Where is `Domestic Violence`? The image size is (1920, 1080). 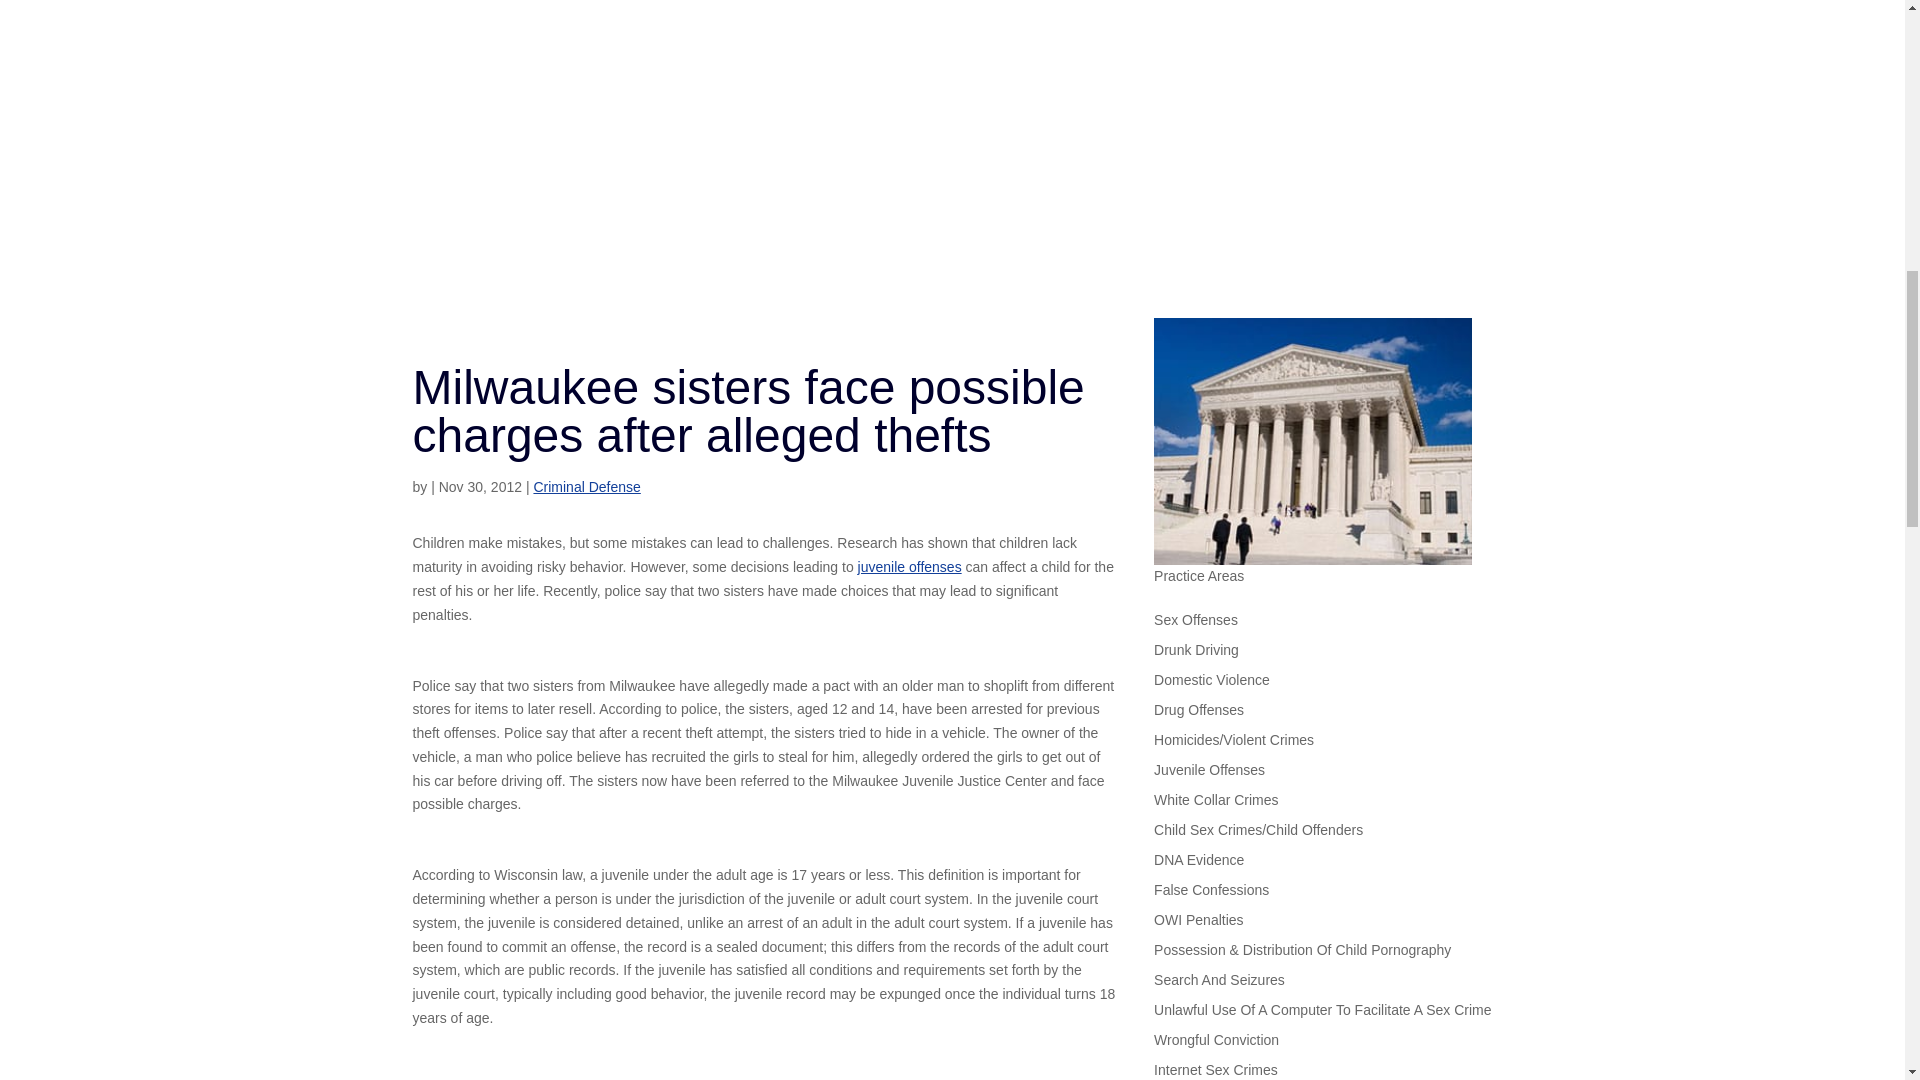 Domestic Violence is located at coordinates (1211, 684).